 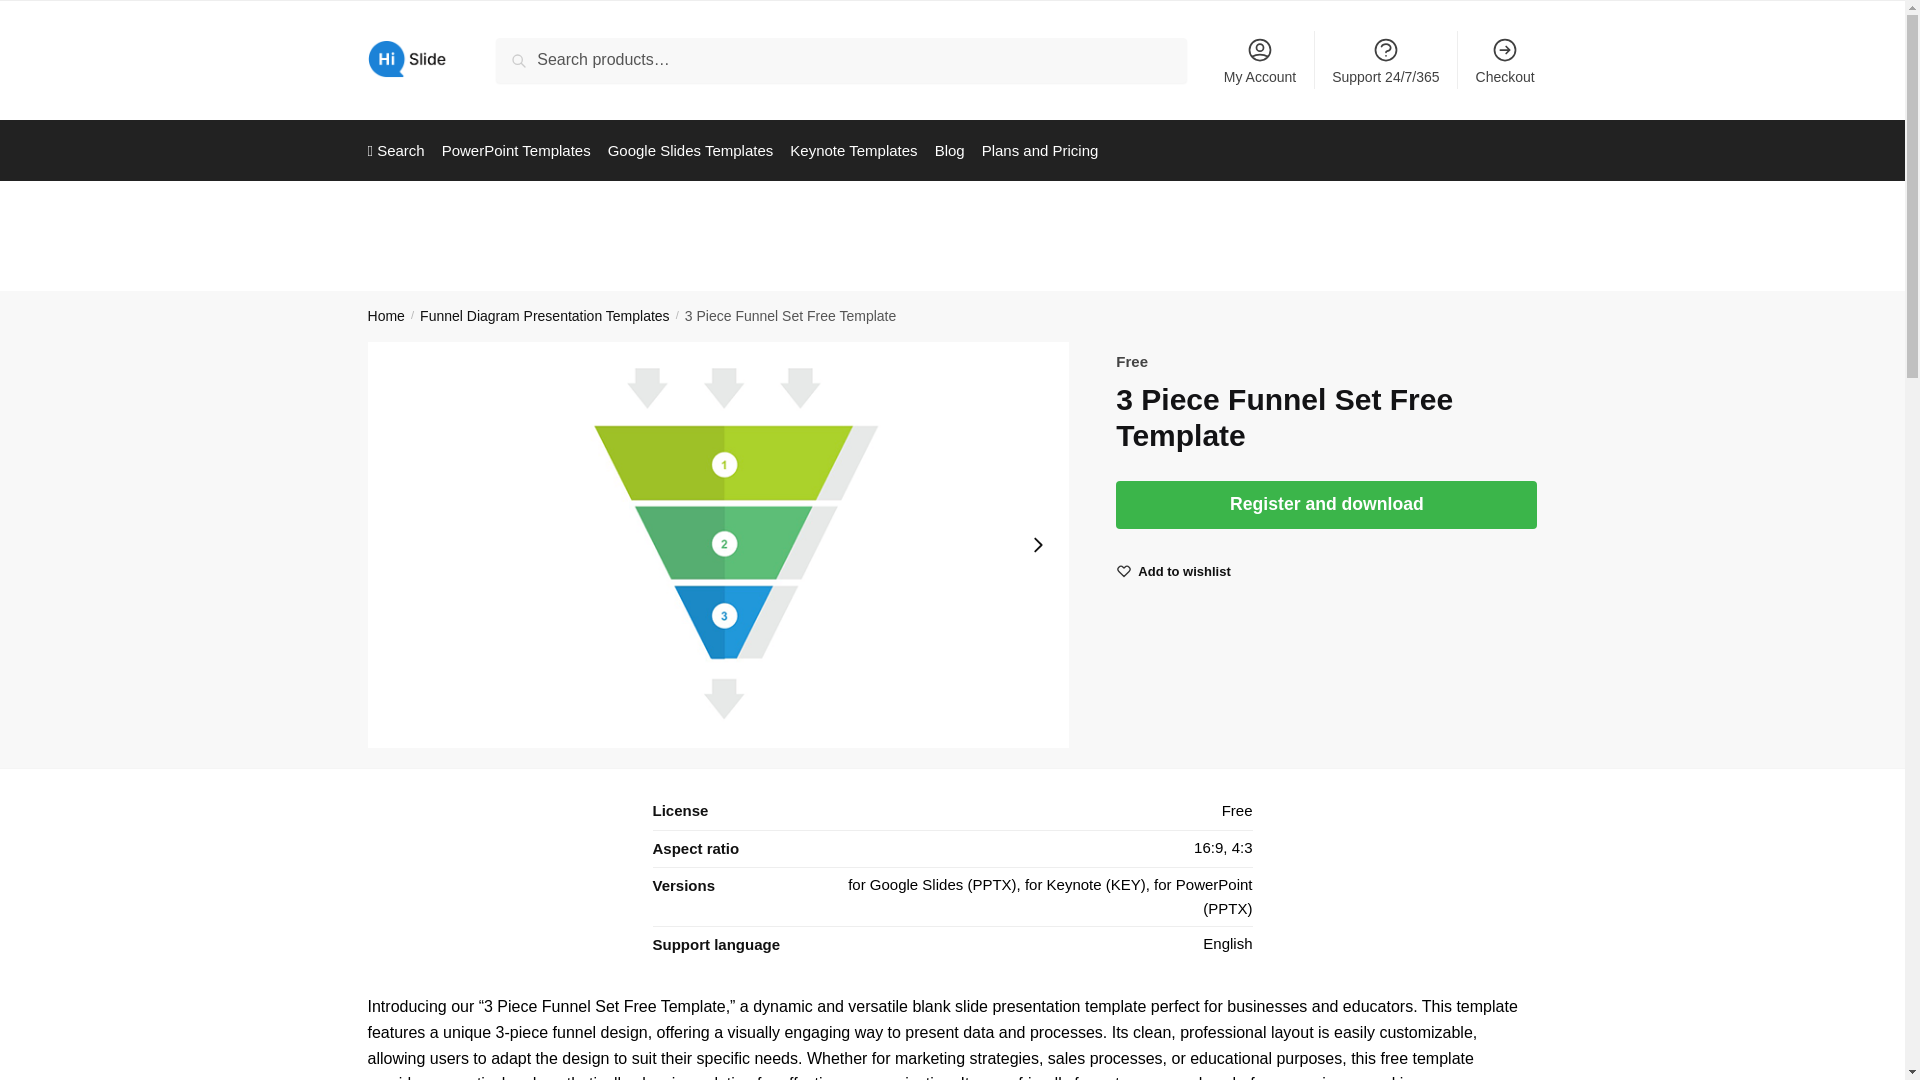 I want to click on Home, so click(x=386, y=316).